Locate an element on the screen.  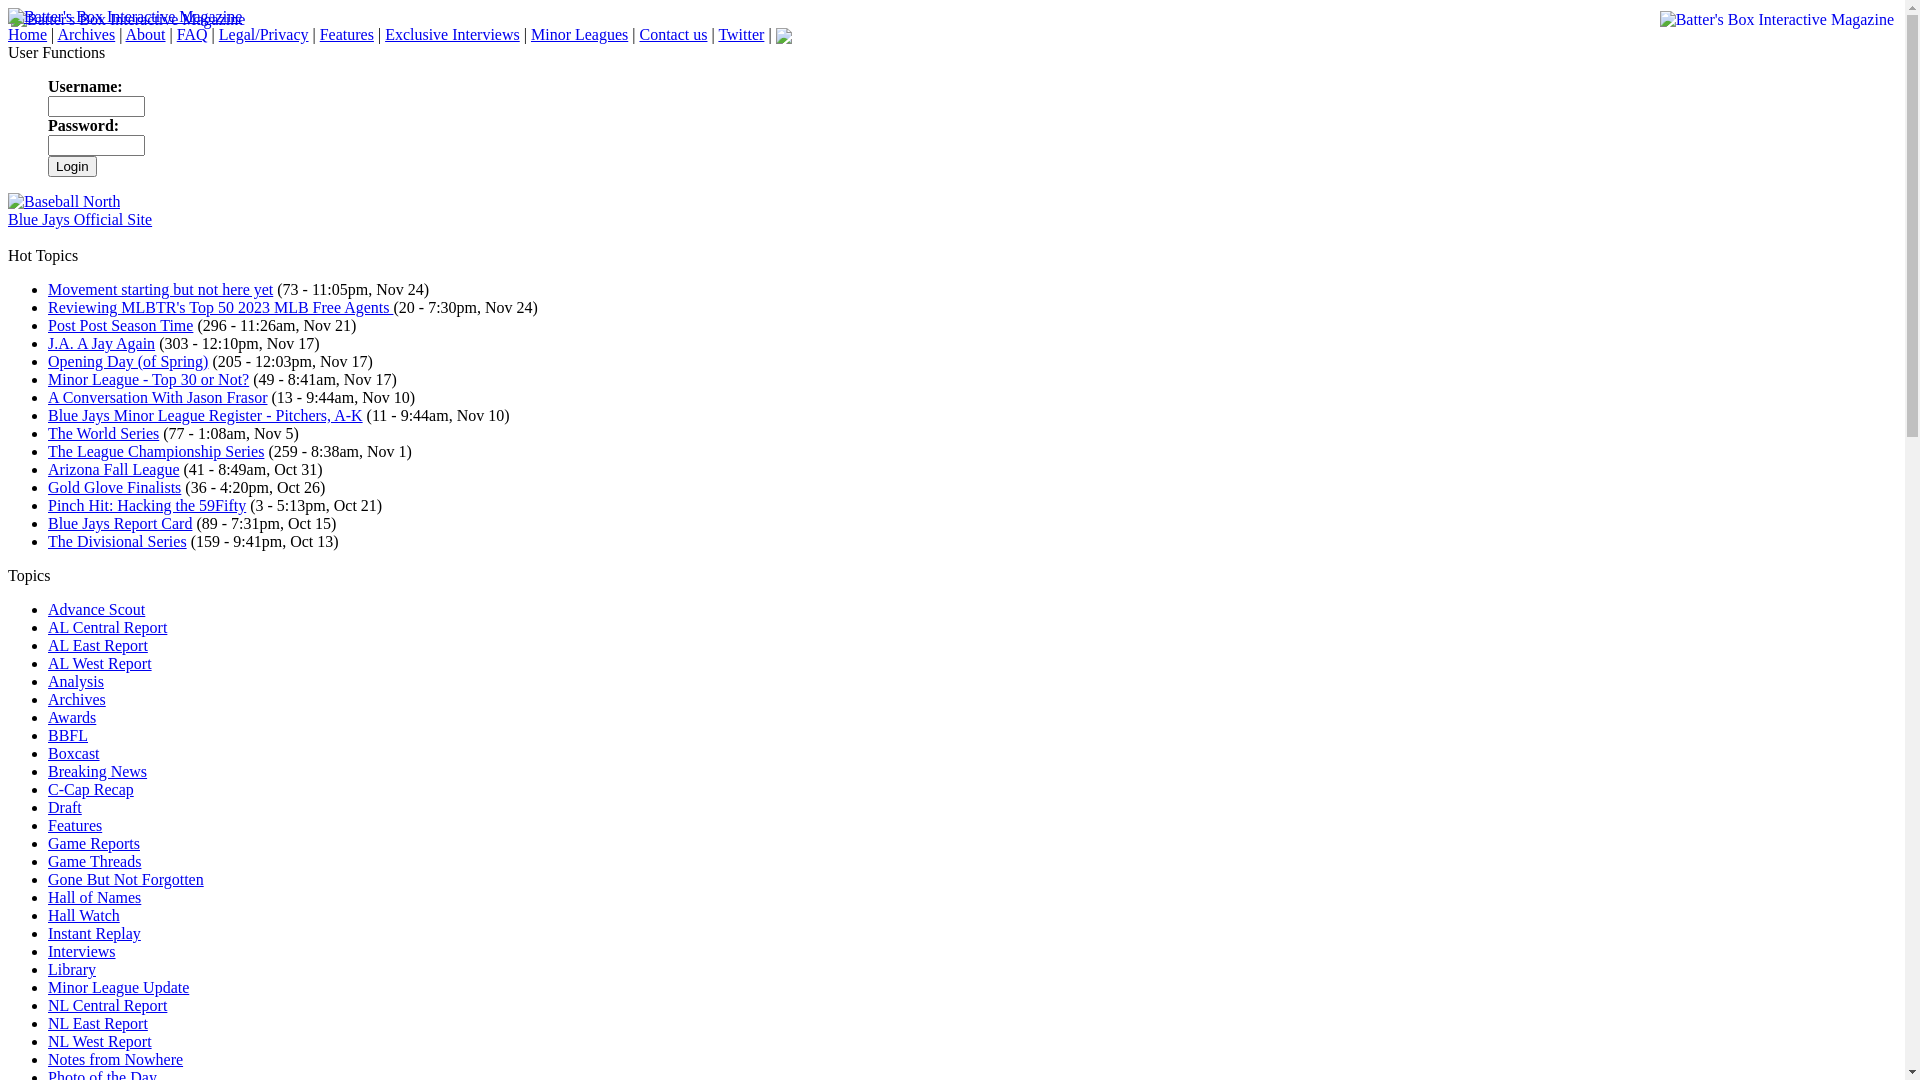
Archives is located at coordinates (77, 700).